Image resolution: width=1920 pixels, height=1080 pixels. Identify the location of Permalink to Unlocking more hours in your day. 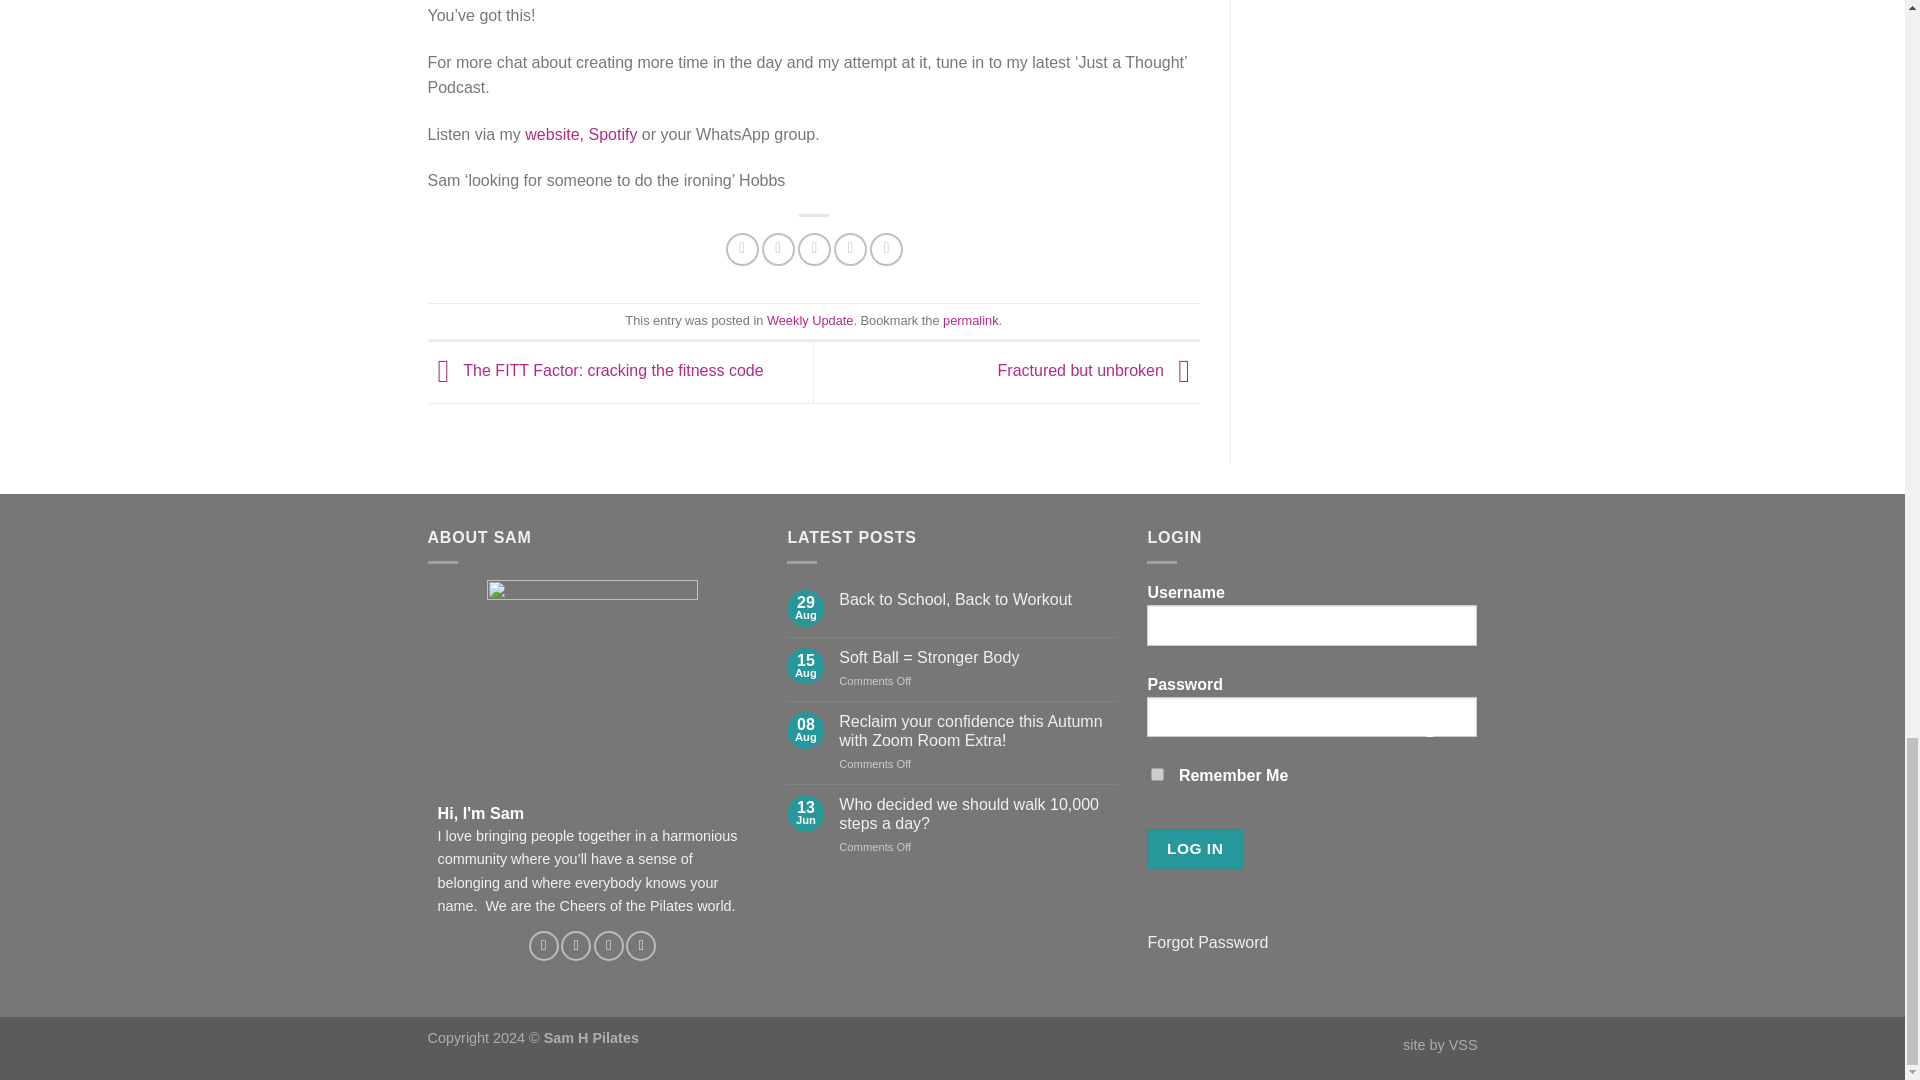
(970, 320).